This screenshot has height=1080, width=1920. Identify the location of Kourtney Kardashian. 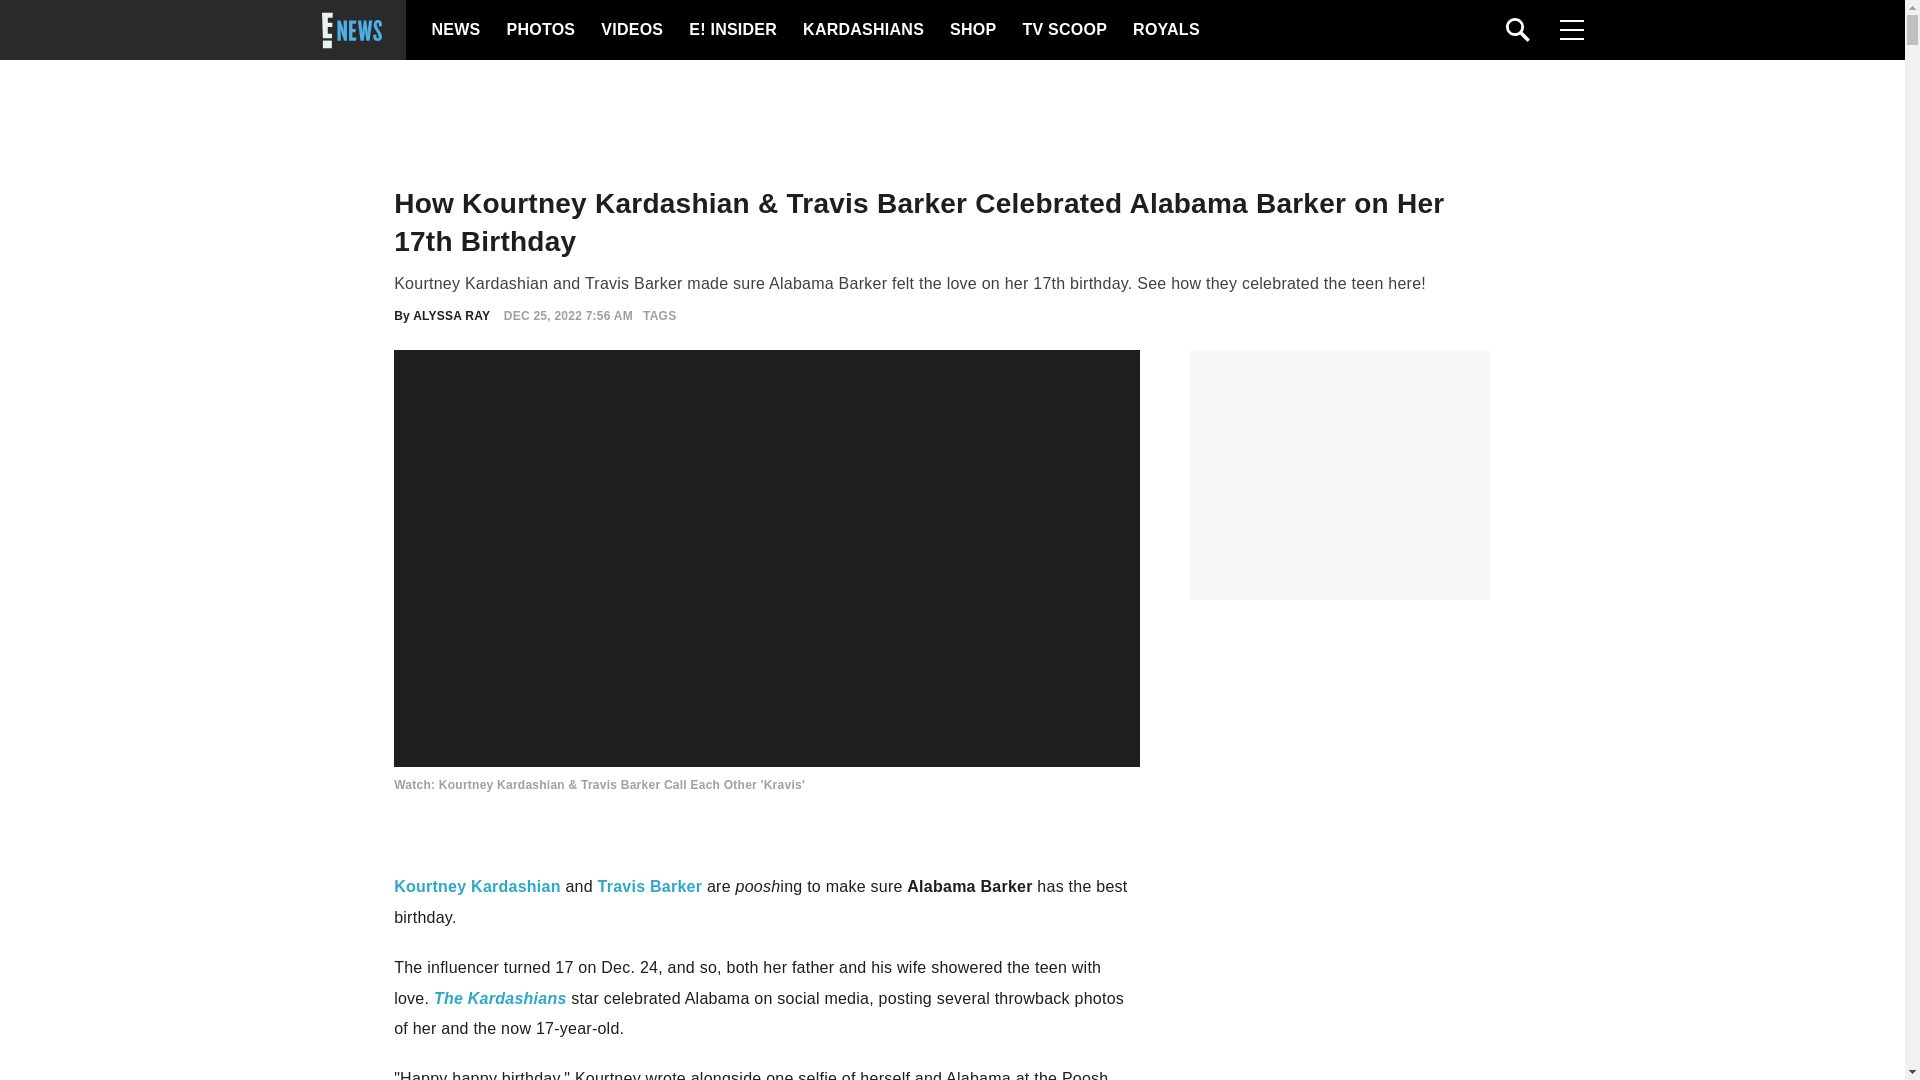
(476, 886).